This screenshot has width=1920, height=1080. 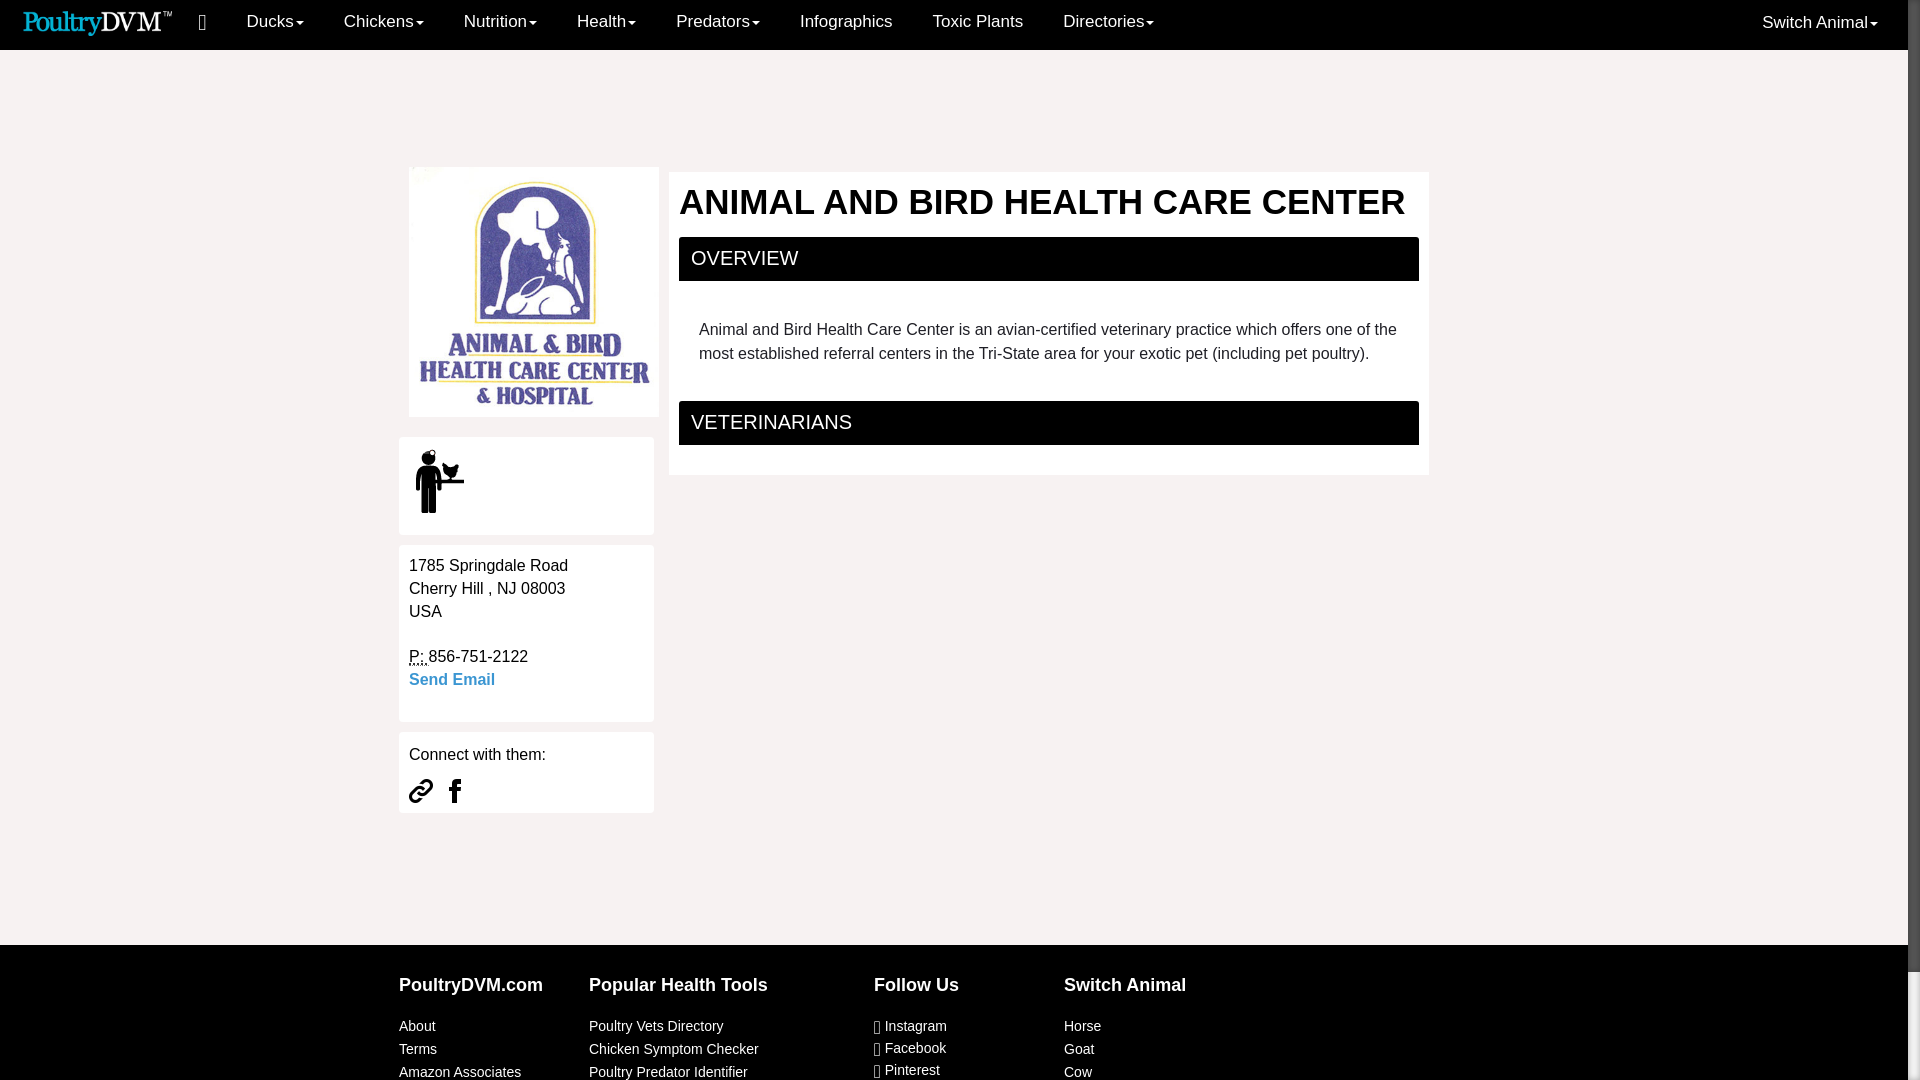 I want to click on Chicken and Duck Infographics, so click(x=846, y=22).